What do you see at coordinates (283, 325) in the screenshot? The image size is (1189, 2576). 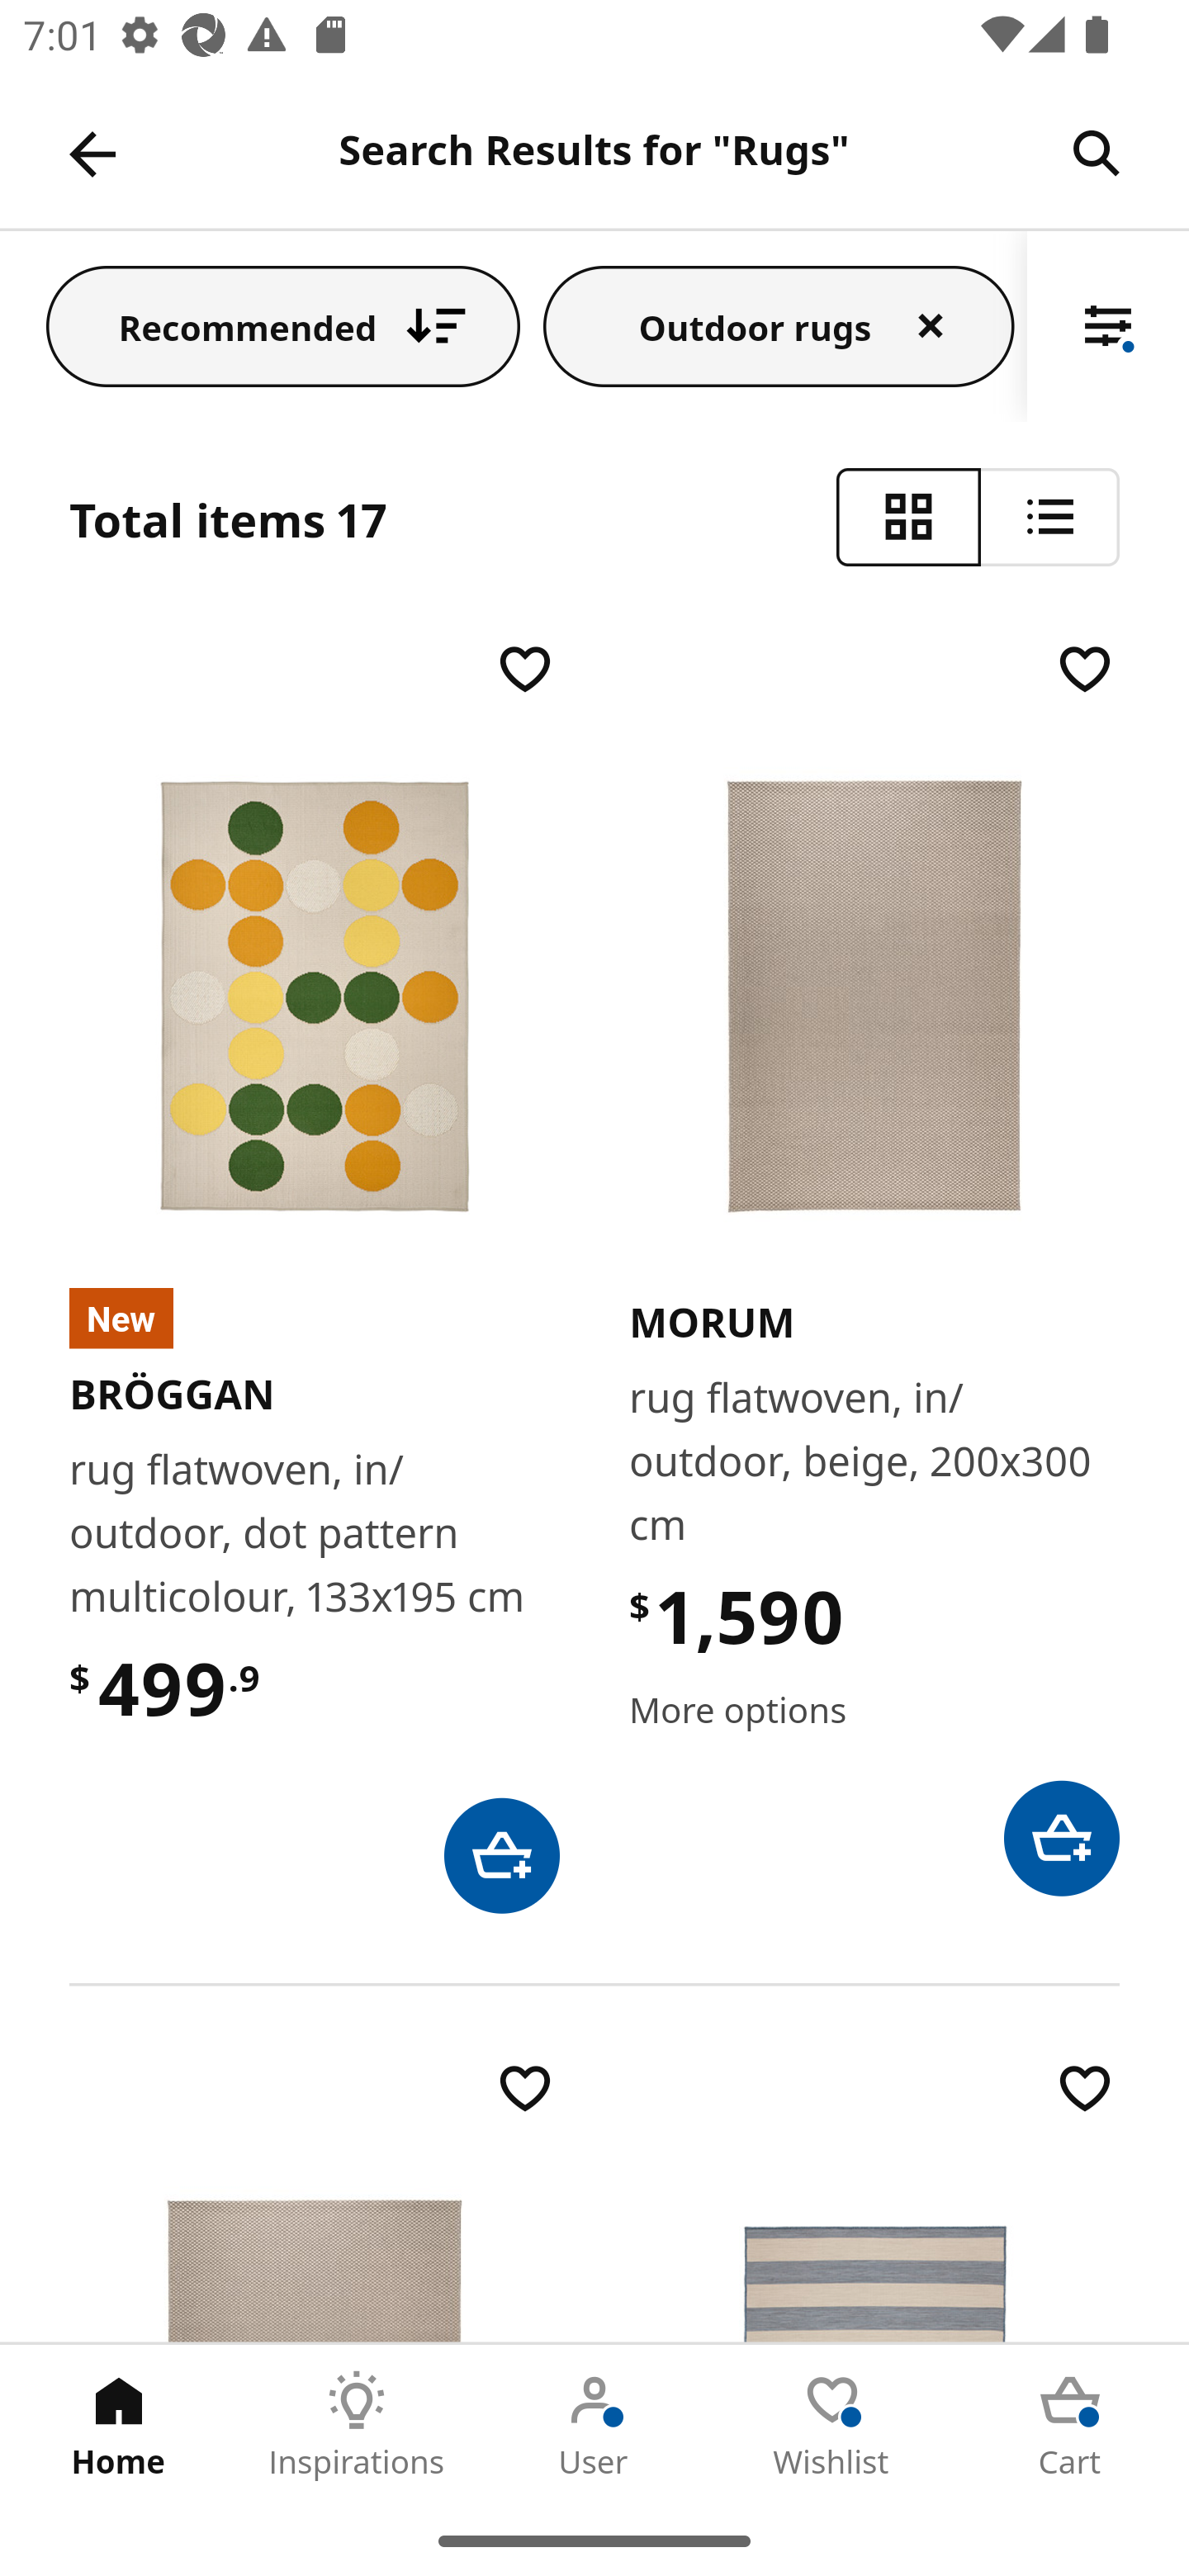 I see `Recommended` at bounding box center [283, 325].